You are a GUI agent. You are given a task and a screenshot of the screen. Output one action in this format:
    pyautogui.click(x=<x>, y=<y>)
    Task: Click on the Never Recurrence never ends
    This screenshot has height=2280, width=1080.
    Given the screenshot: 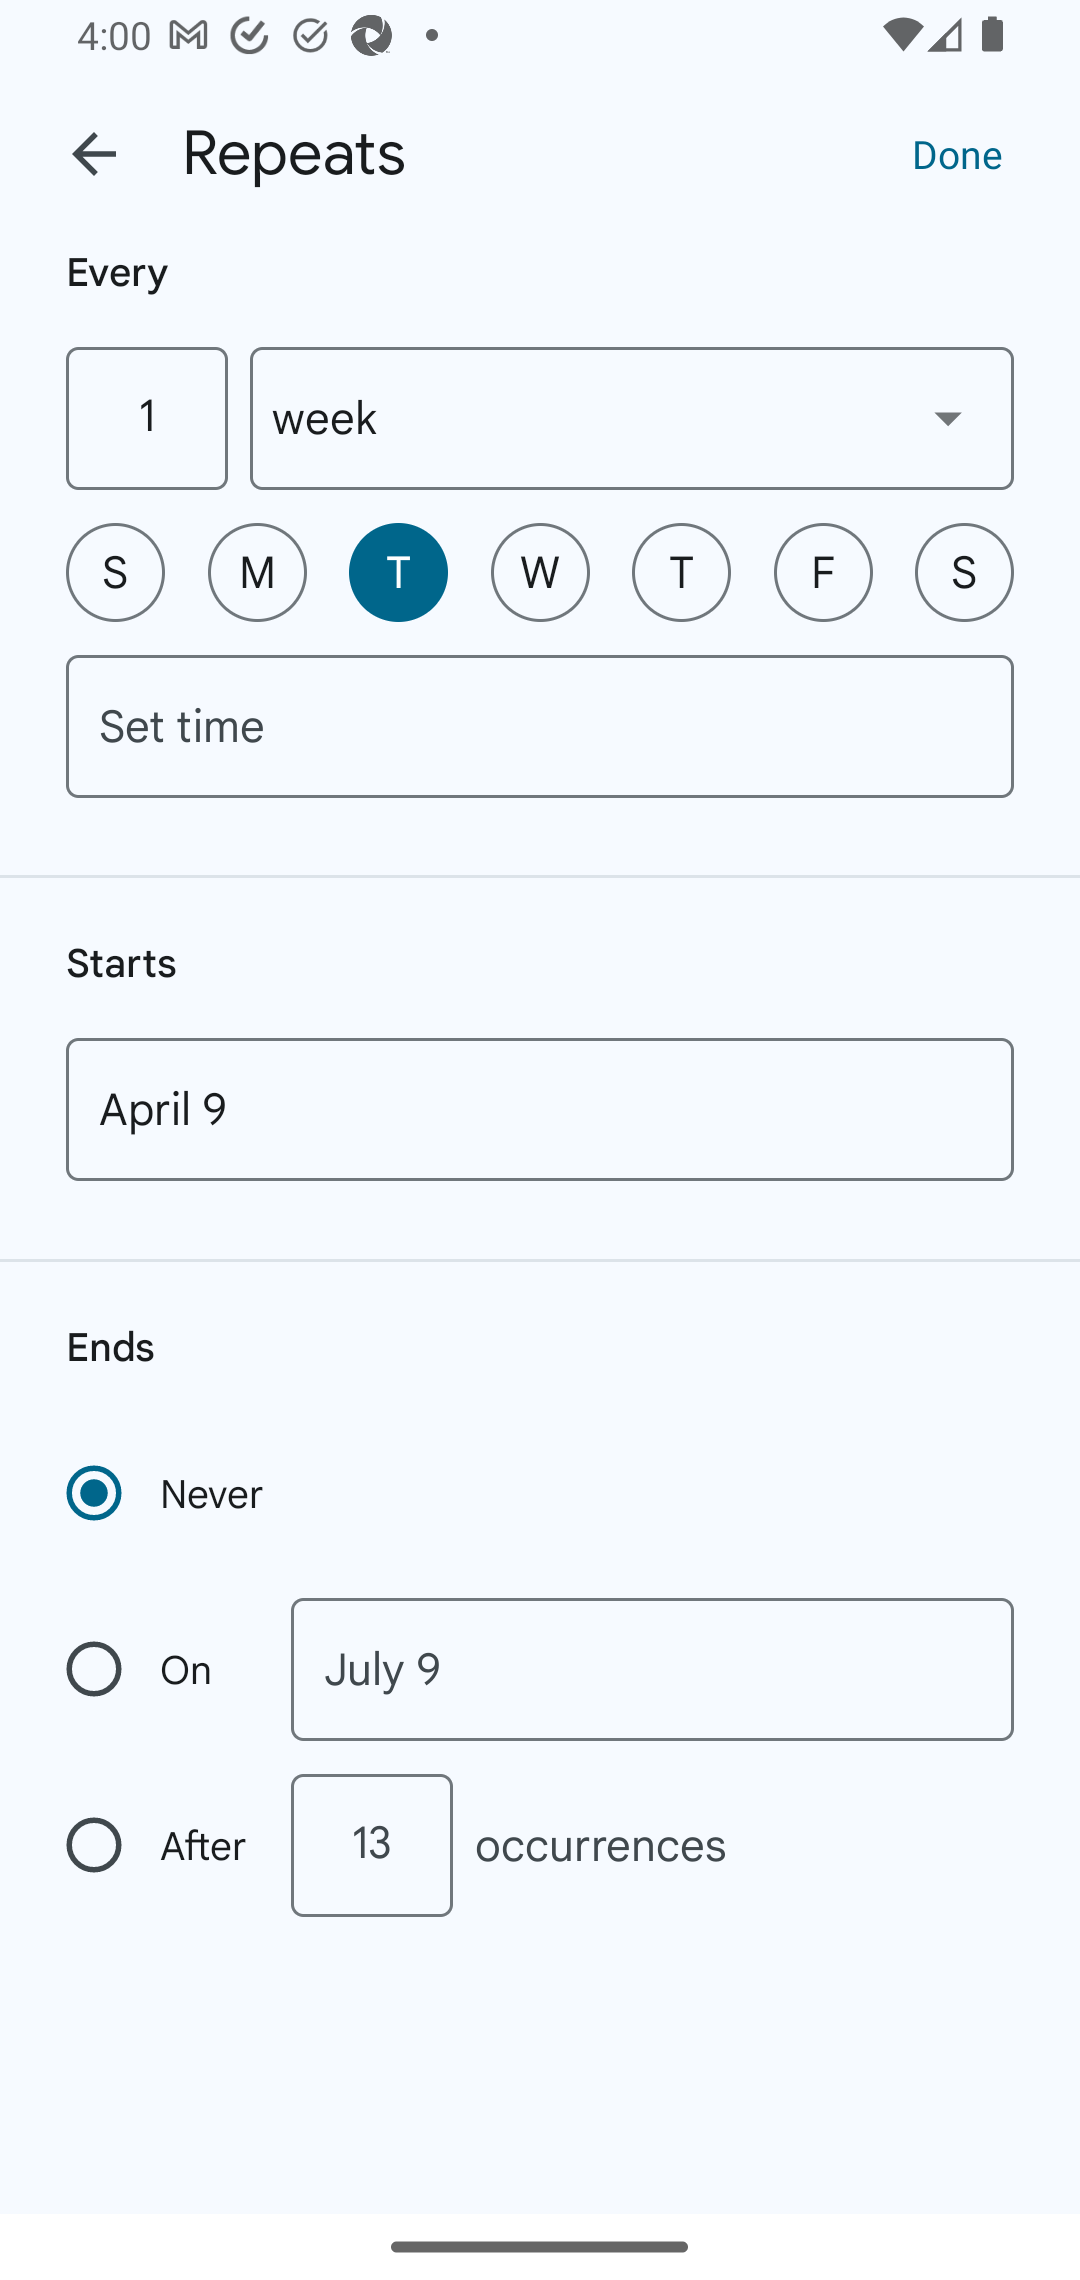 What is the action you would take?
    pyautogui.click(x=167, y=1493)
    